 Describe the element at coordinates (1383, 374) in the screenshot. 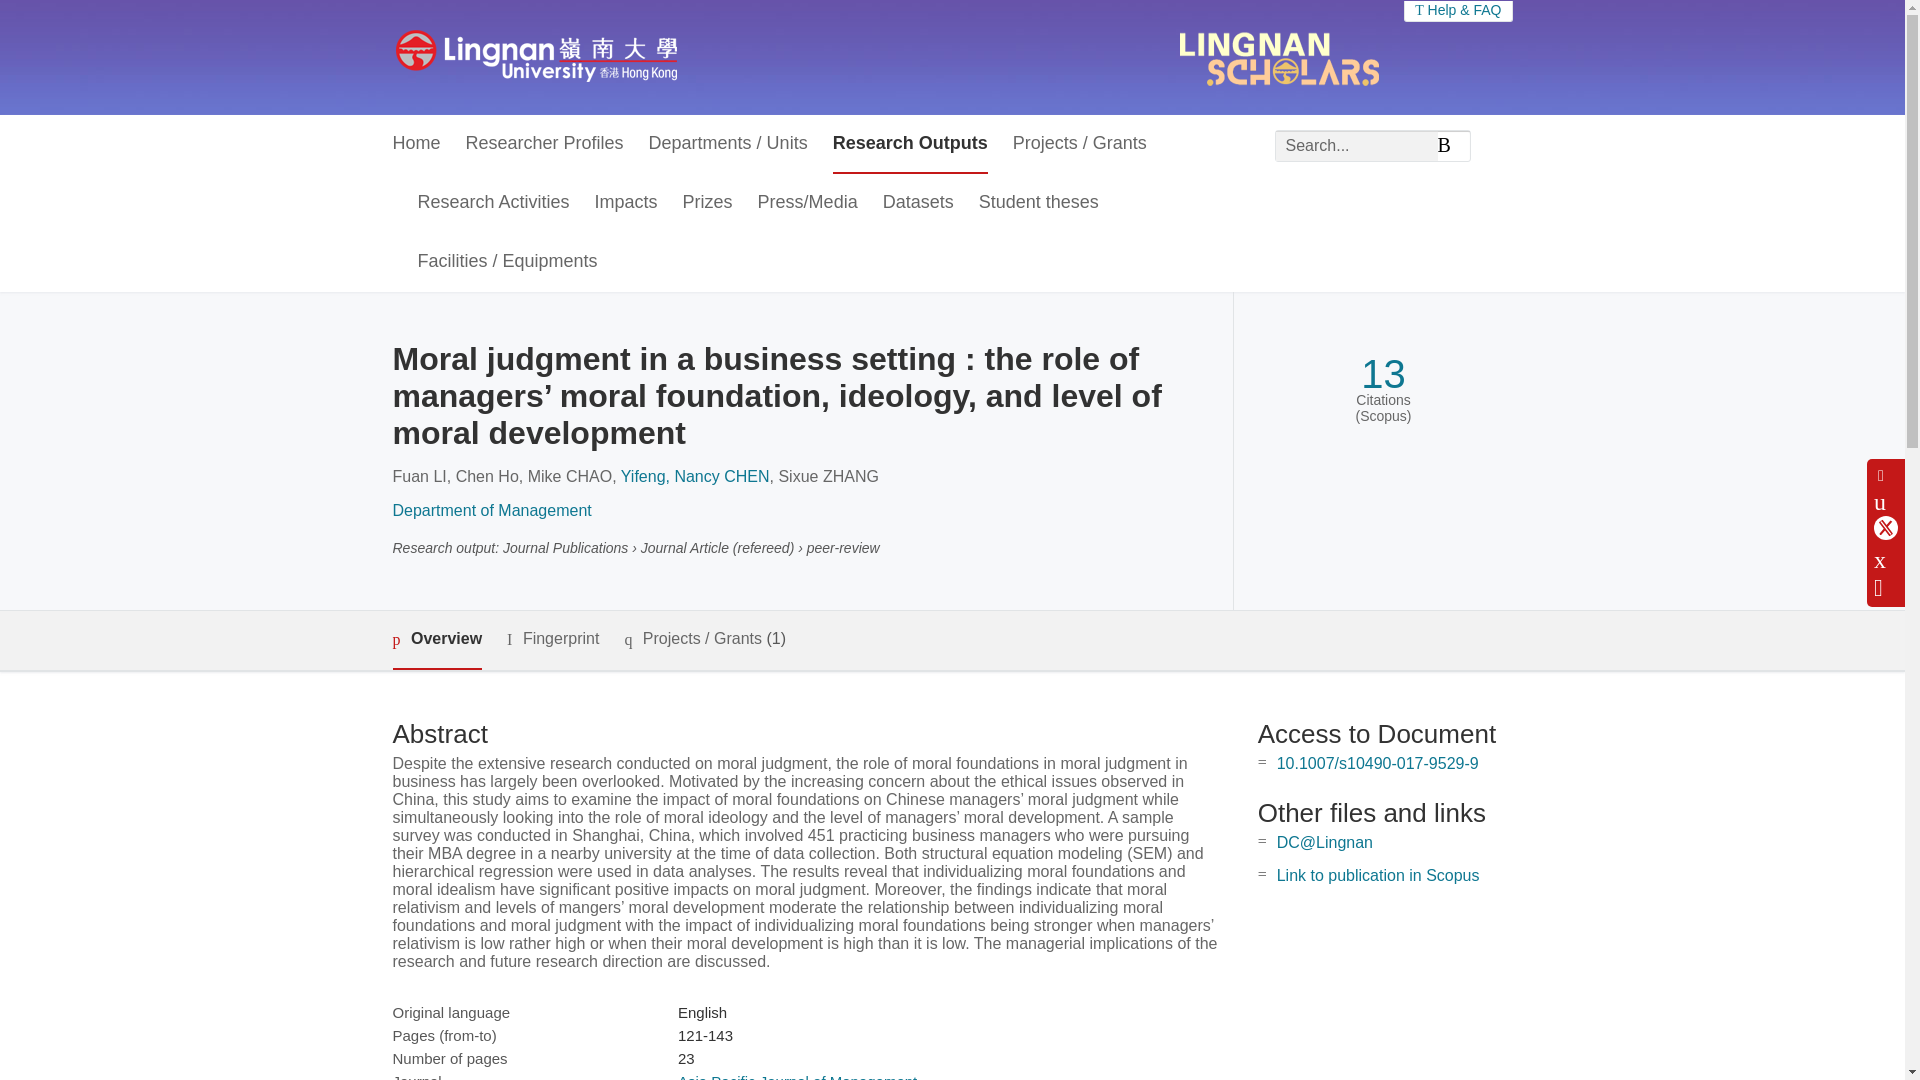

I see `13` at that location.